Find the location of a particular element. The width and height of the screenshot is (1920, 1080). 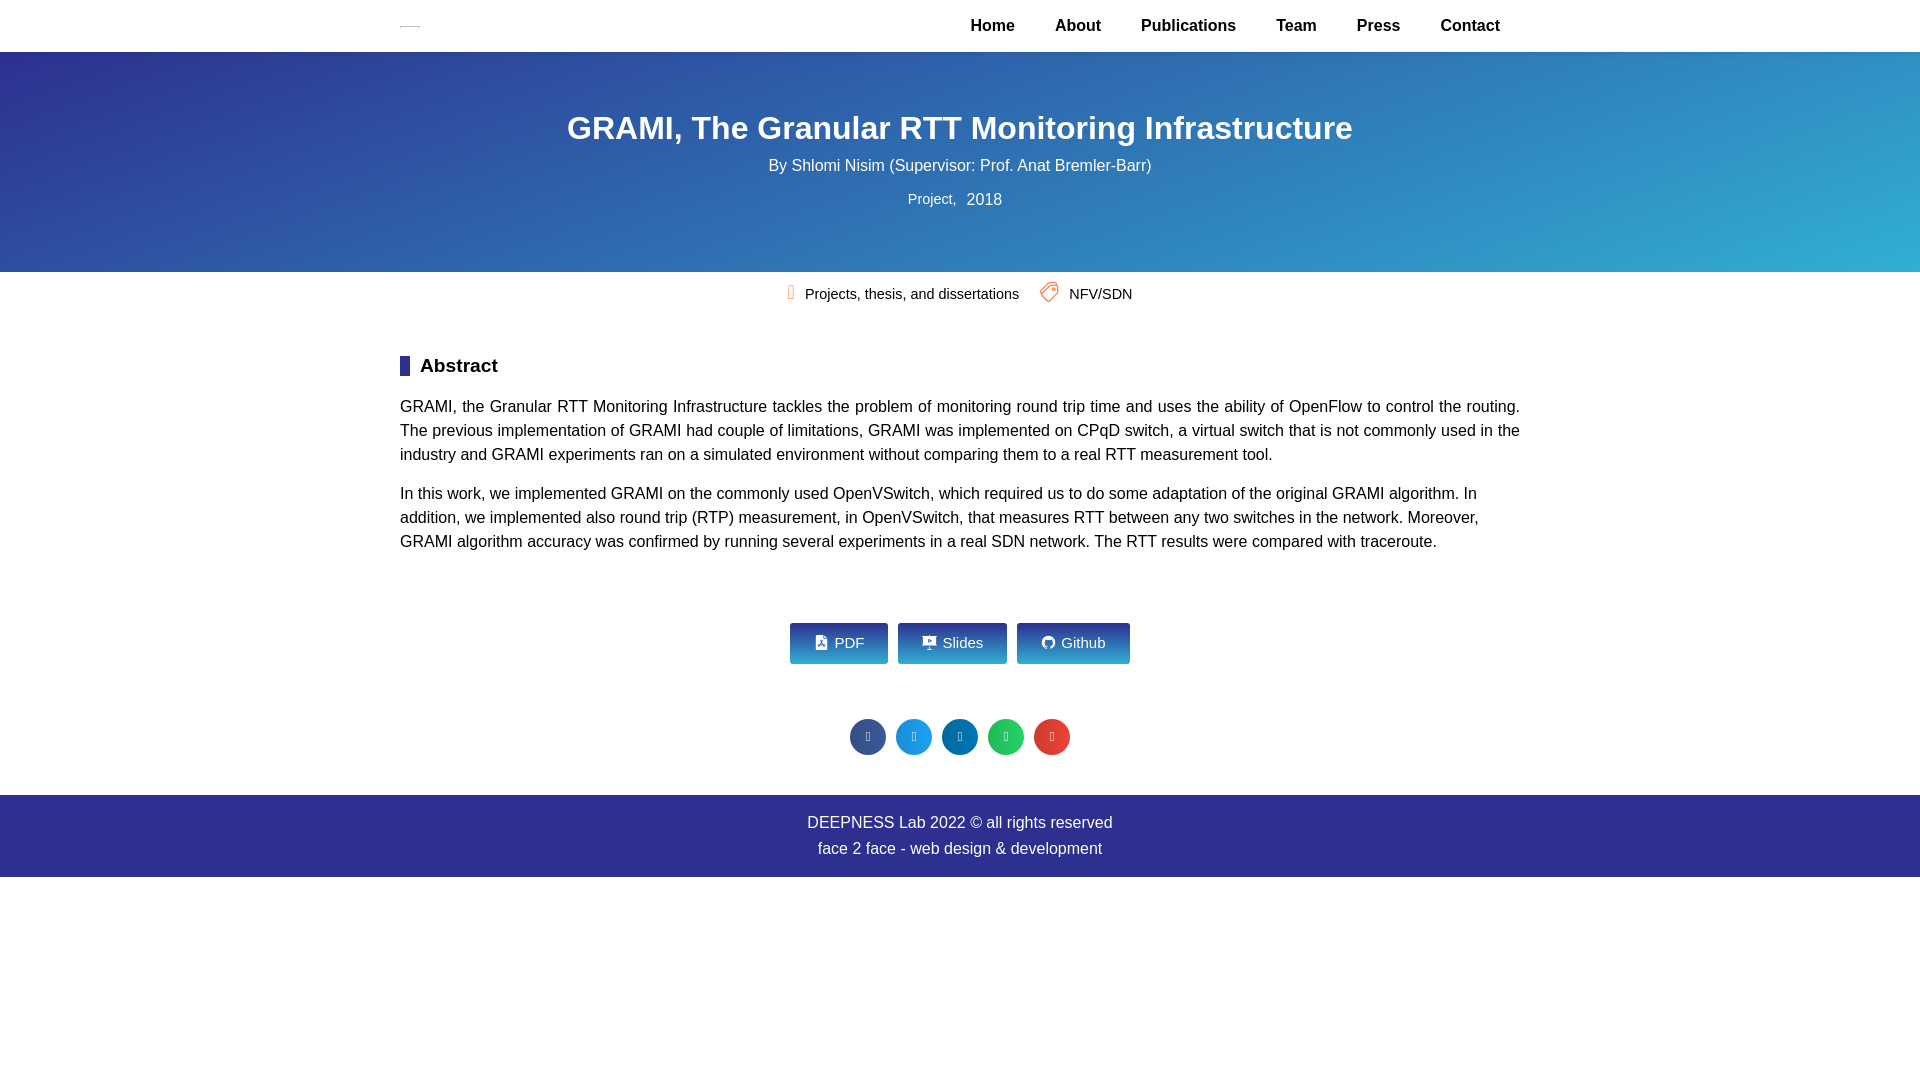

Contact is located at coordinates (1470, 26).